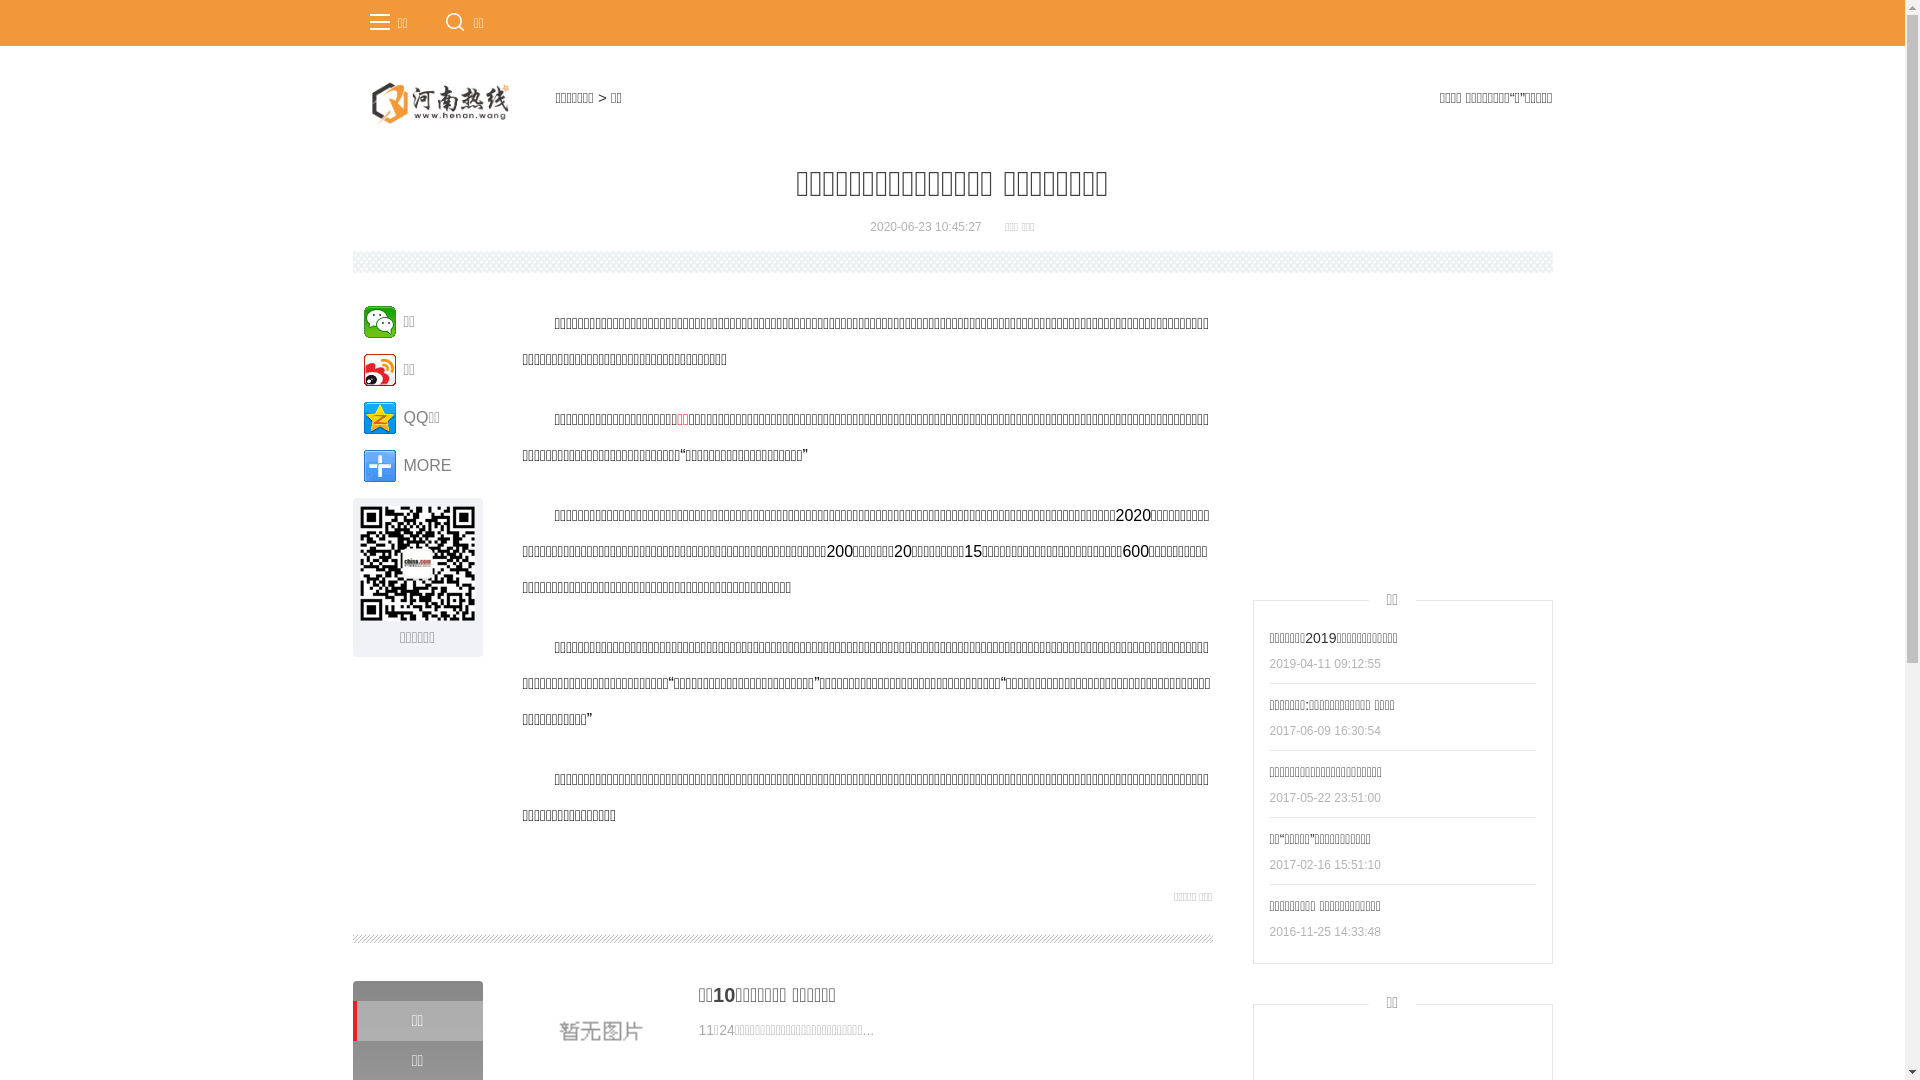 The height and width of the screenshot is (1080, 1920). Describe the element at coordinates (1402, 431) in the screenshot. I see `Advertisement` at that location.